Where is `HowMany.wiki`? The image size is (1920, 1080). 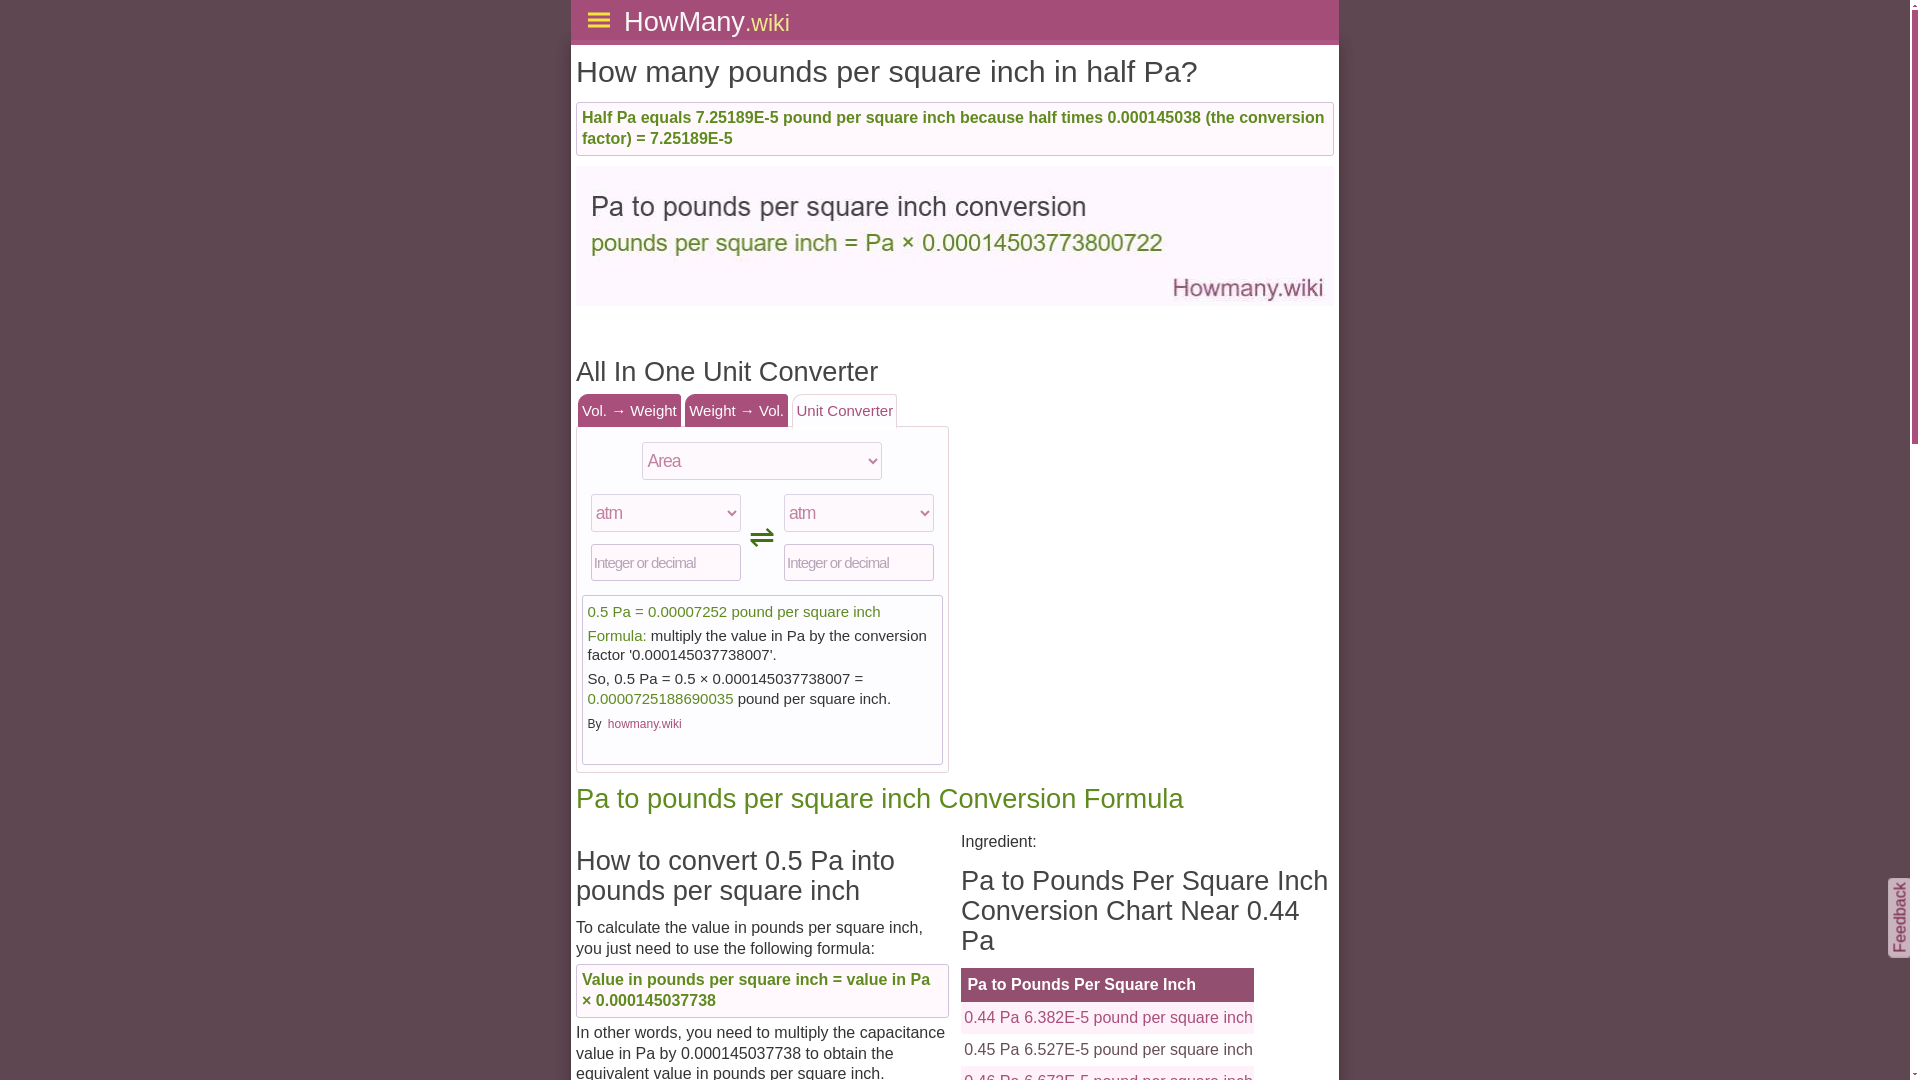
HowMany.wiki is located at coordinates (706, 21).